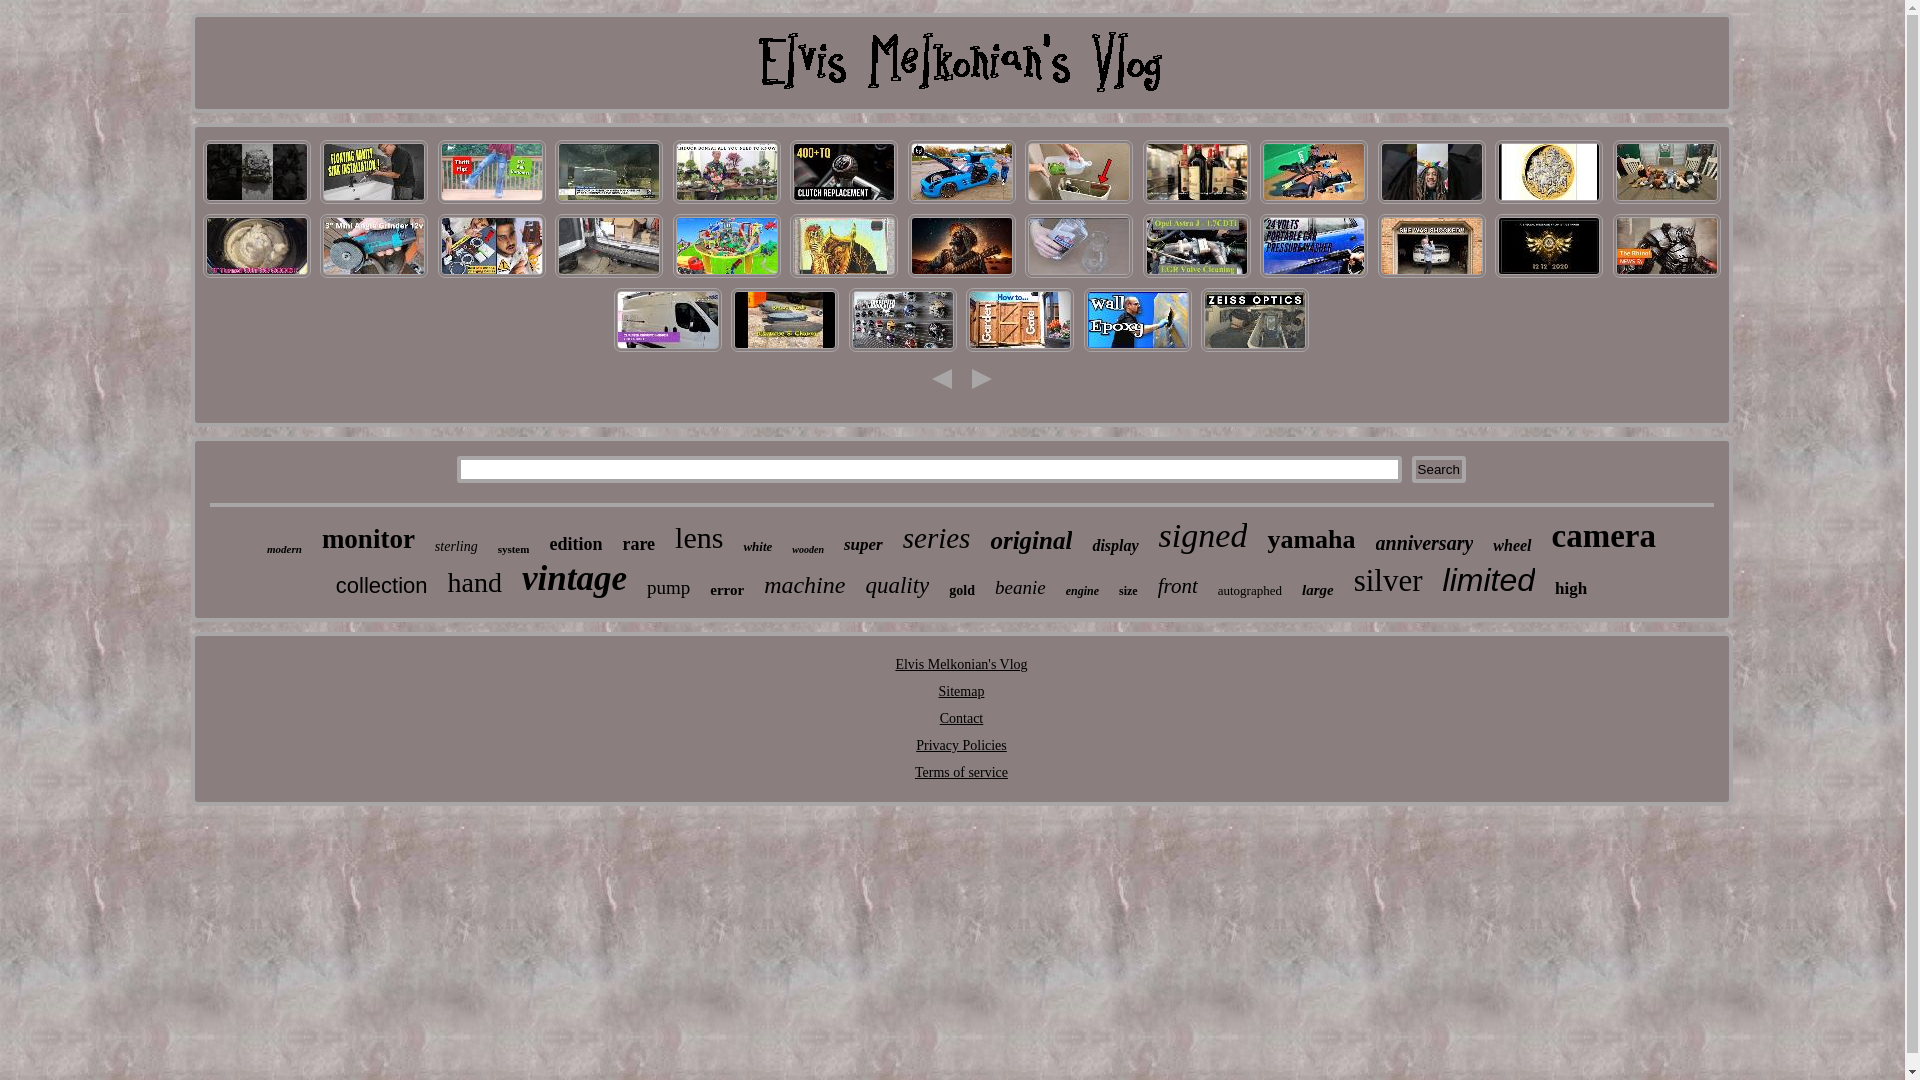 The height and width of the screenshot is (1080, 1920). What do you see at coordinates (1197, 202) in the screenshot?
I see `Affiche Ancienne Imprimerie Wetterwald Bordeaux Chais Vin` at bounding box center [1197, 202].